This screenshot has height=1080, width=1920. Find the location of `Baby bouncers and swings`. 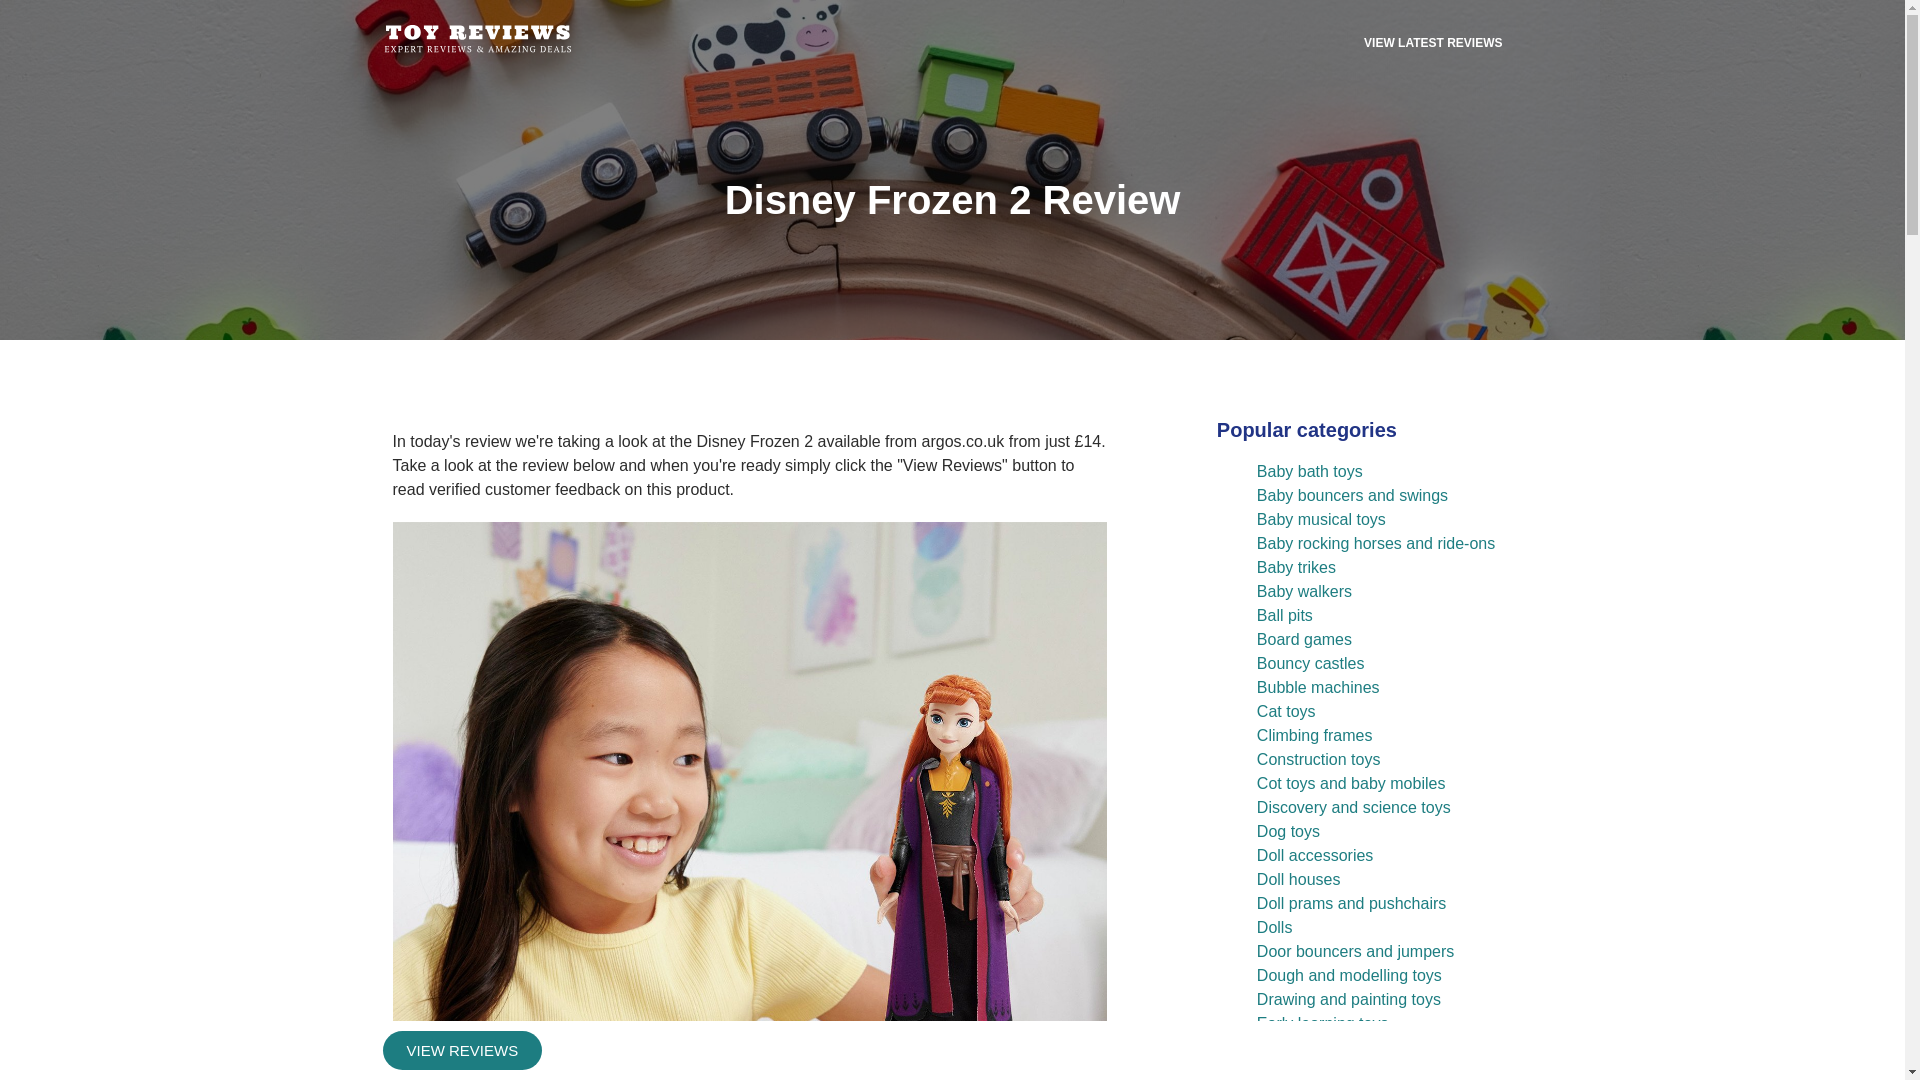

Baby bouncers and swings is located at coordinates (1352, 496).